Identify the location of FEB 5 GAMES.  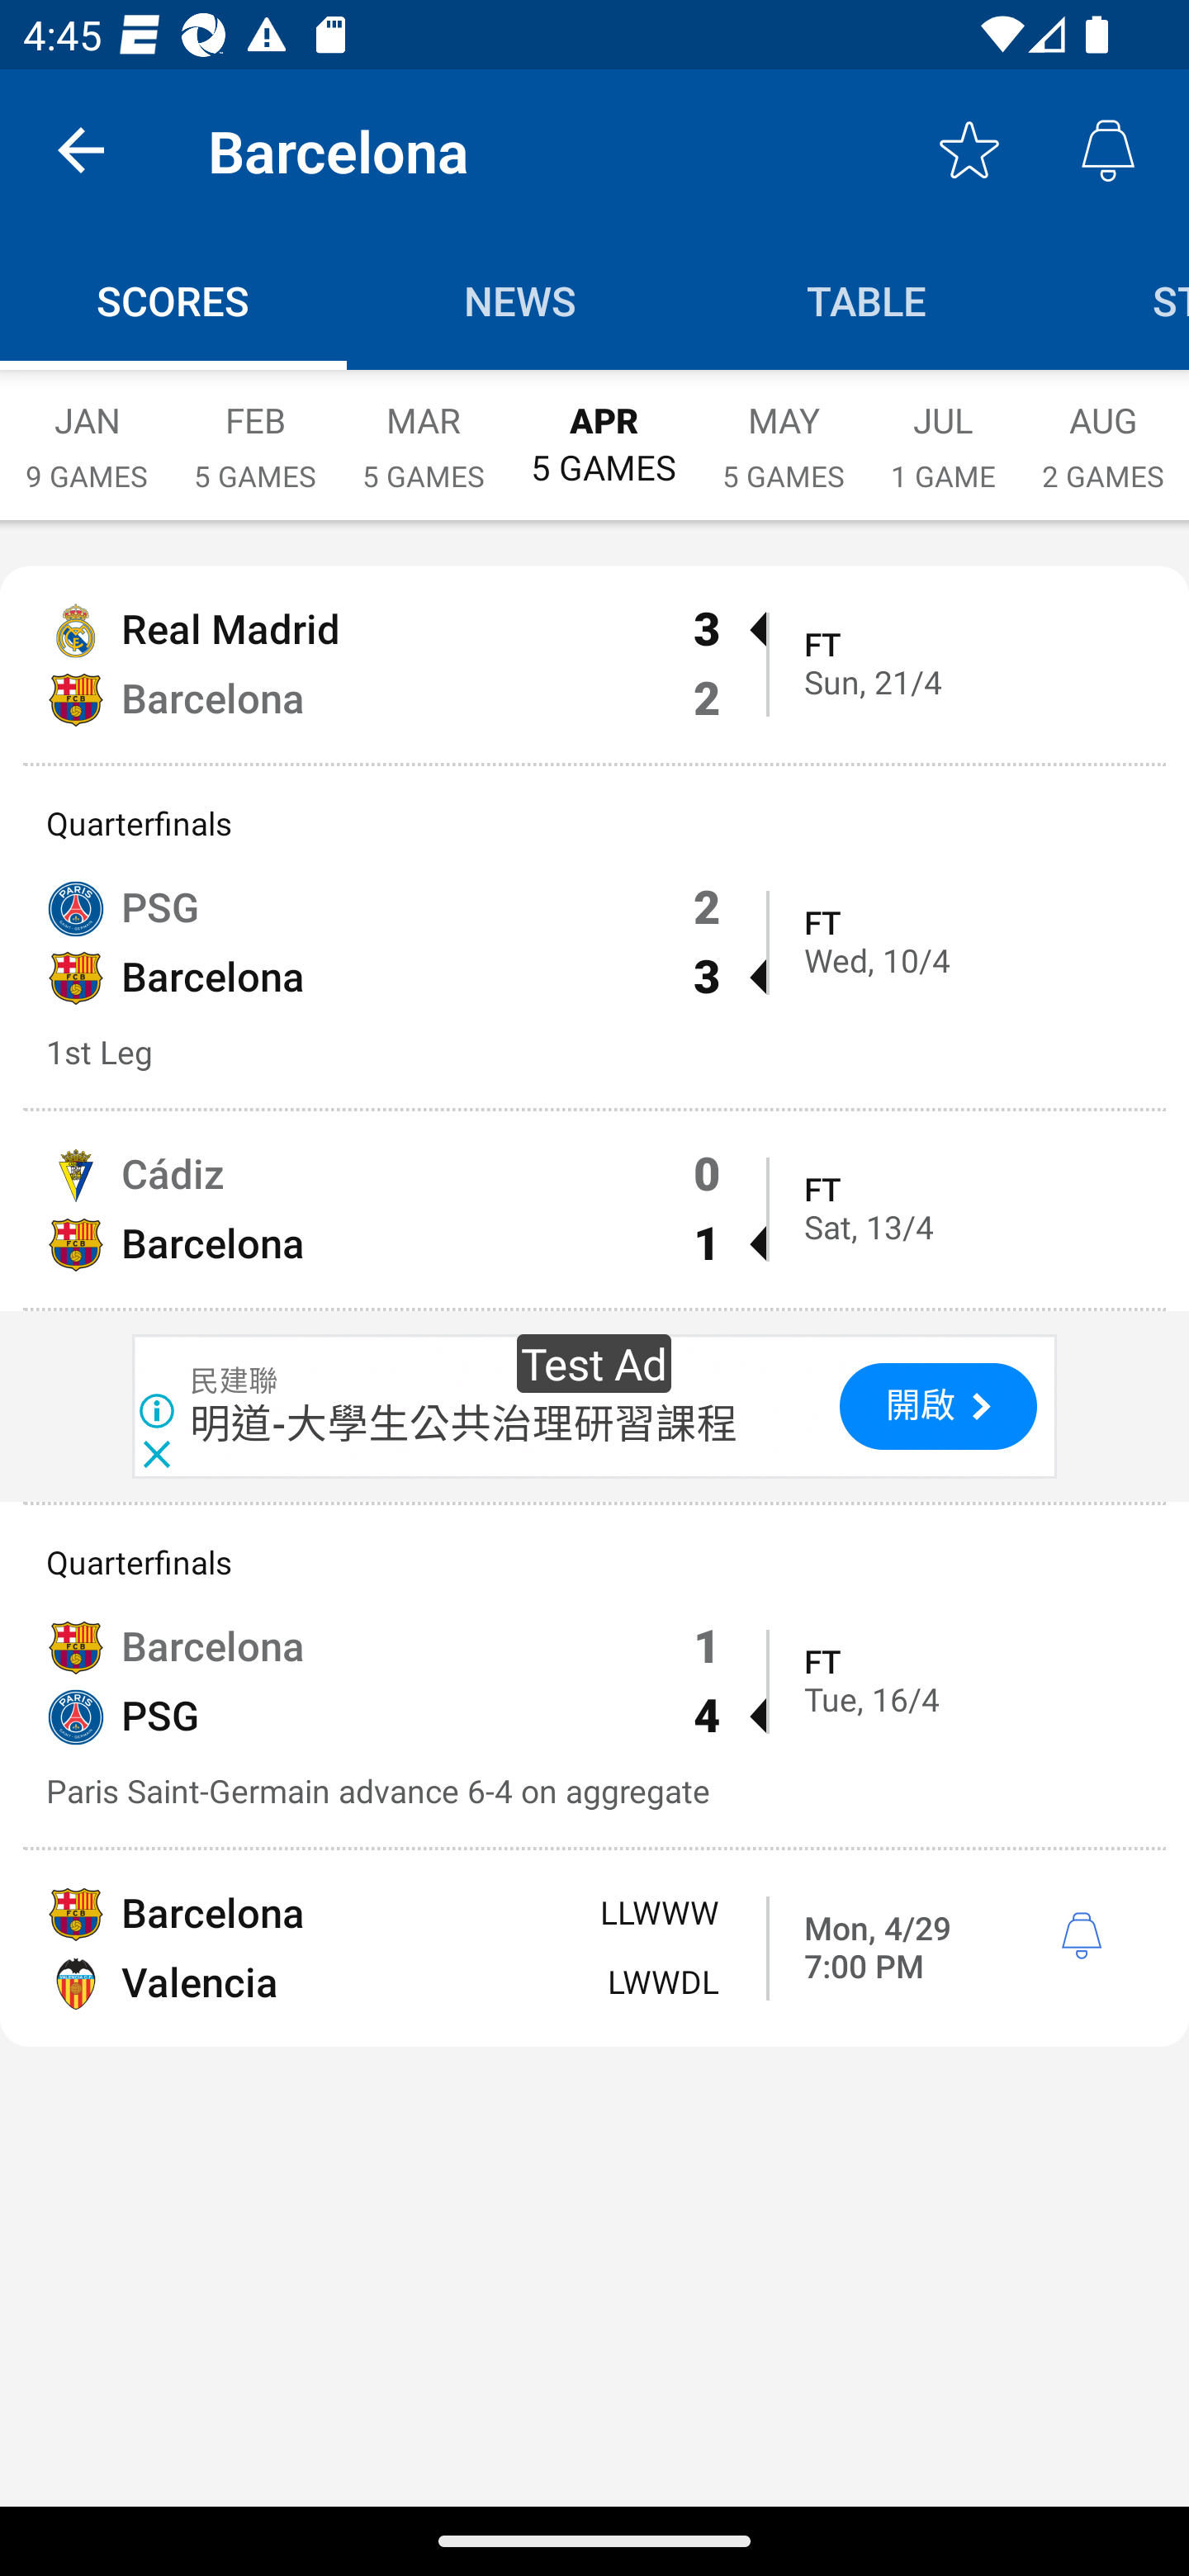
(254, 431).